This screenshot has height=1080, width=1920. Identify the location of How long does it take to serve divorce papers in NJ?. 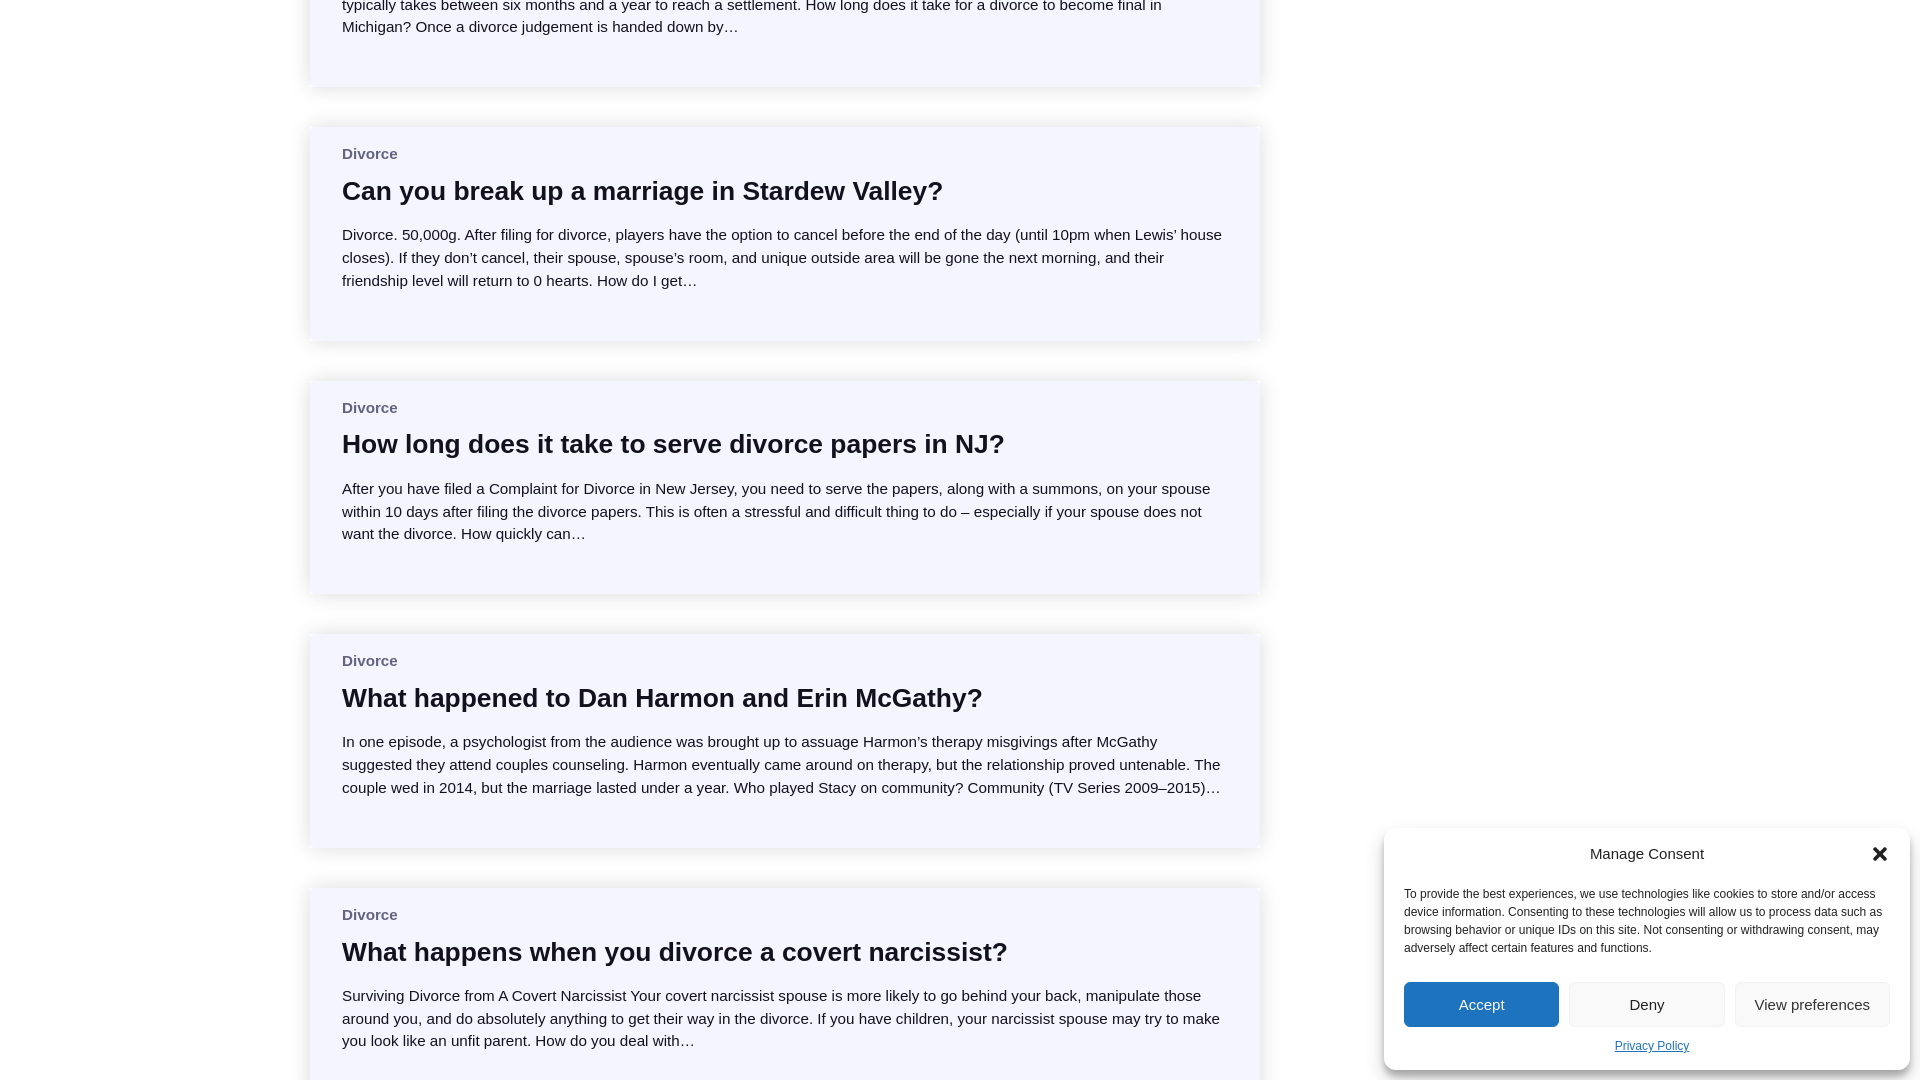
(672, 444).